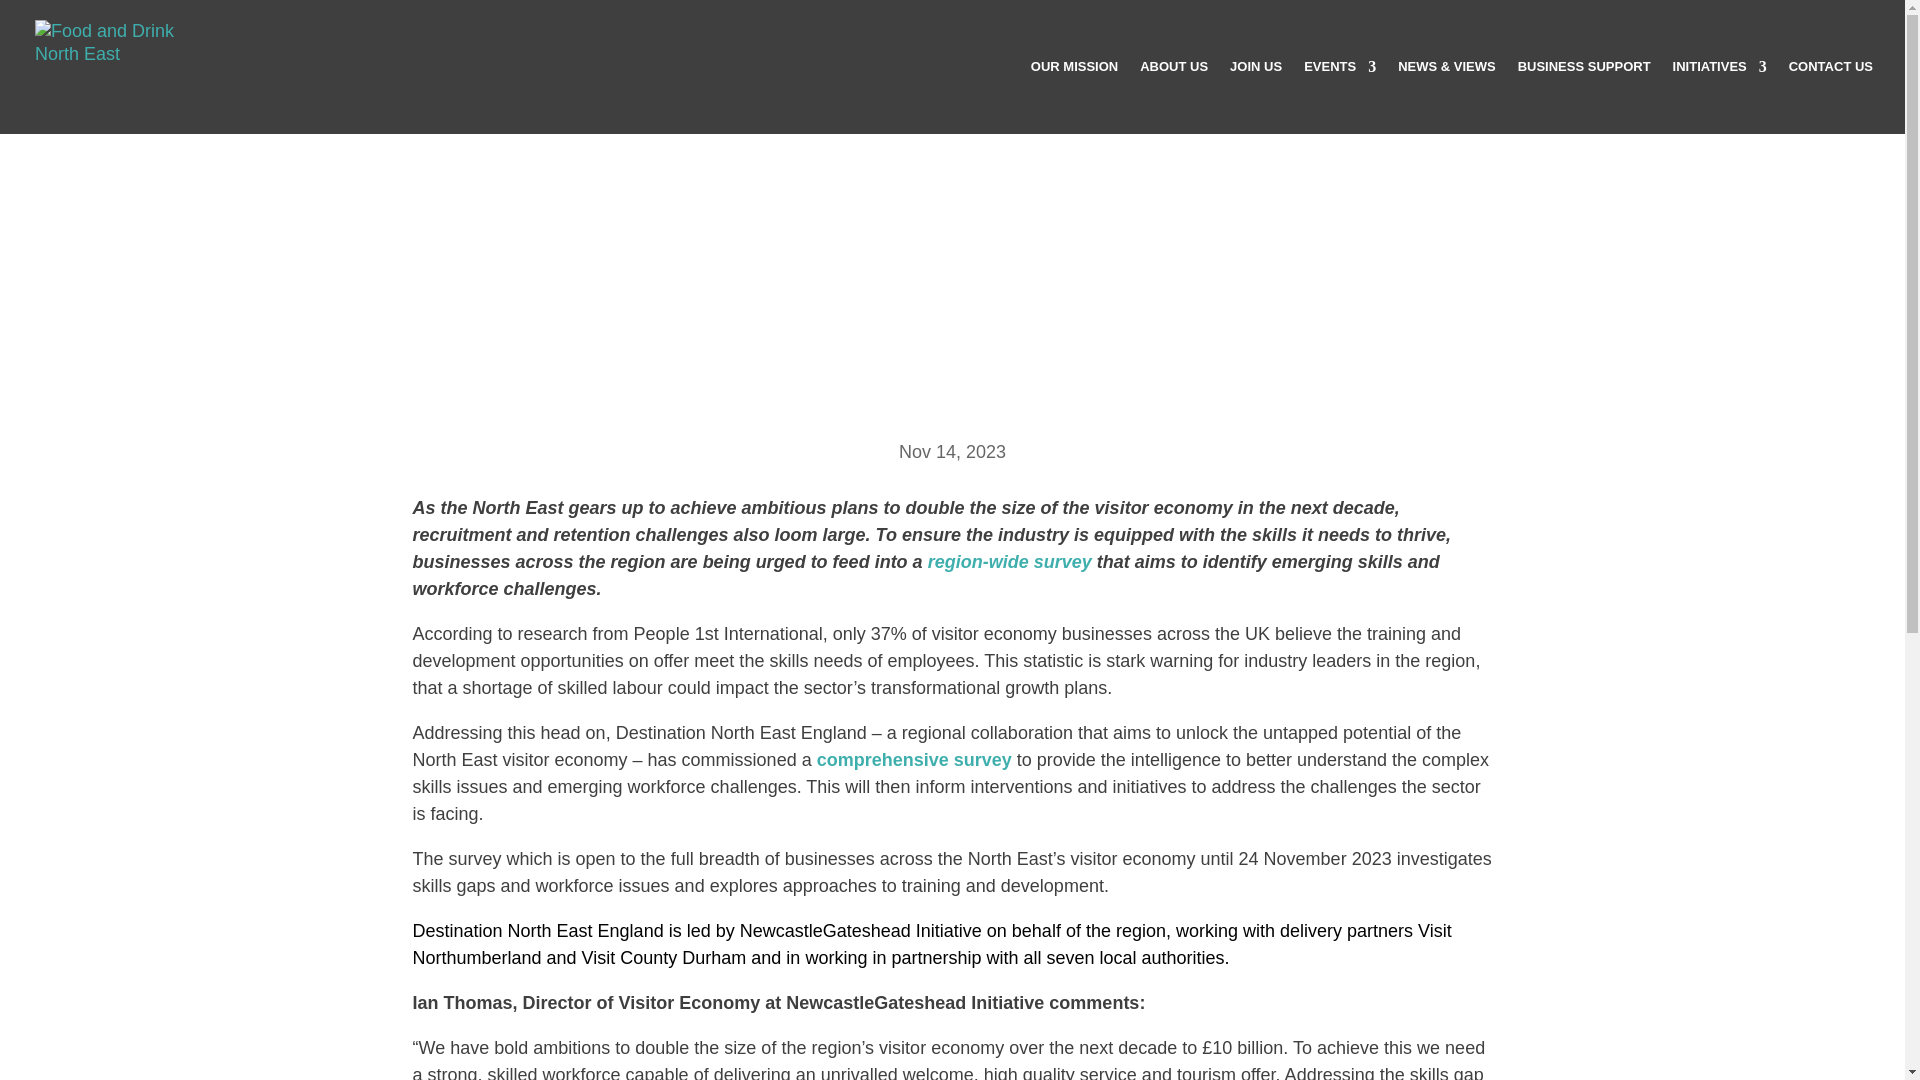 This screenshot has width=1920, height=1080. What do you see at coordinates (1174, 96) in the screenshot?
I see `ABOUT US` at bounding box center [1174, 96].